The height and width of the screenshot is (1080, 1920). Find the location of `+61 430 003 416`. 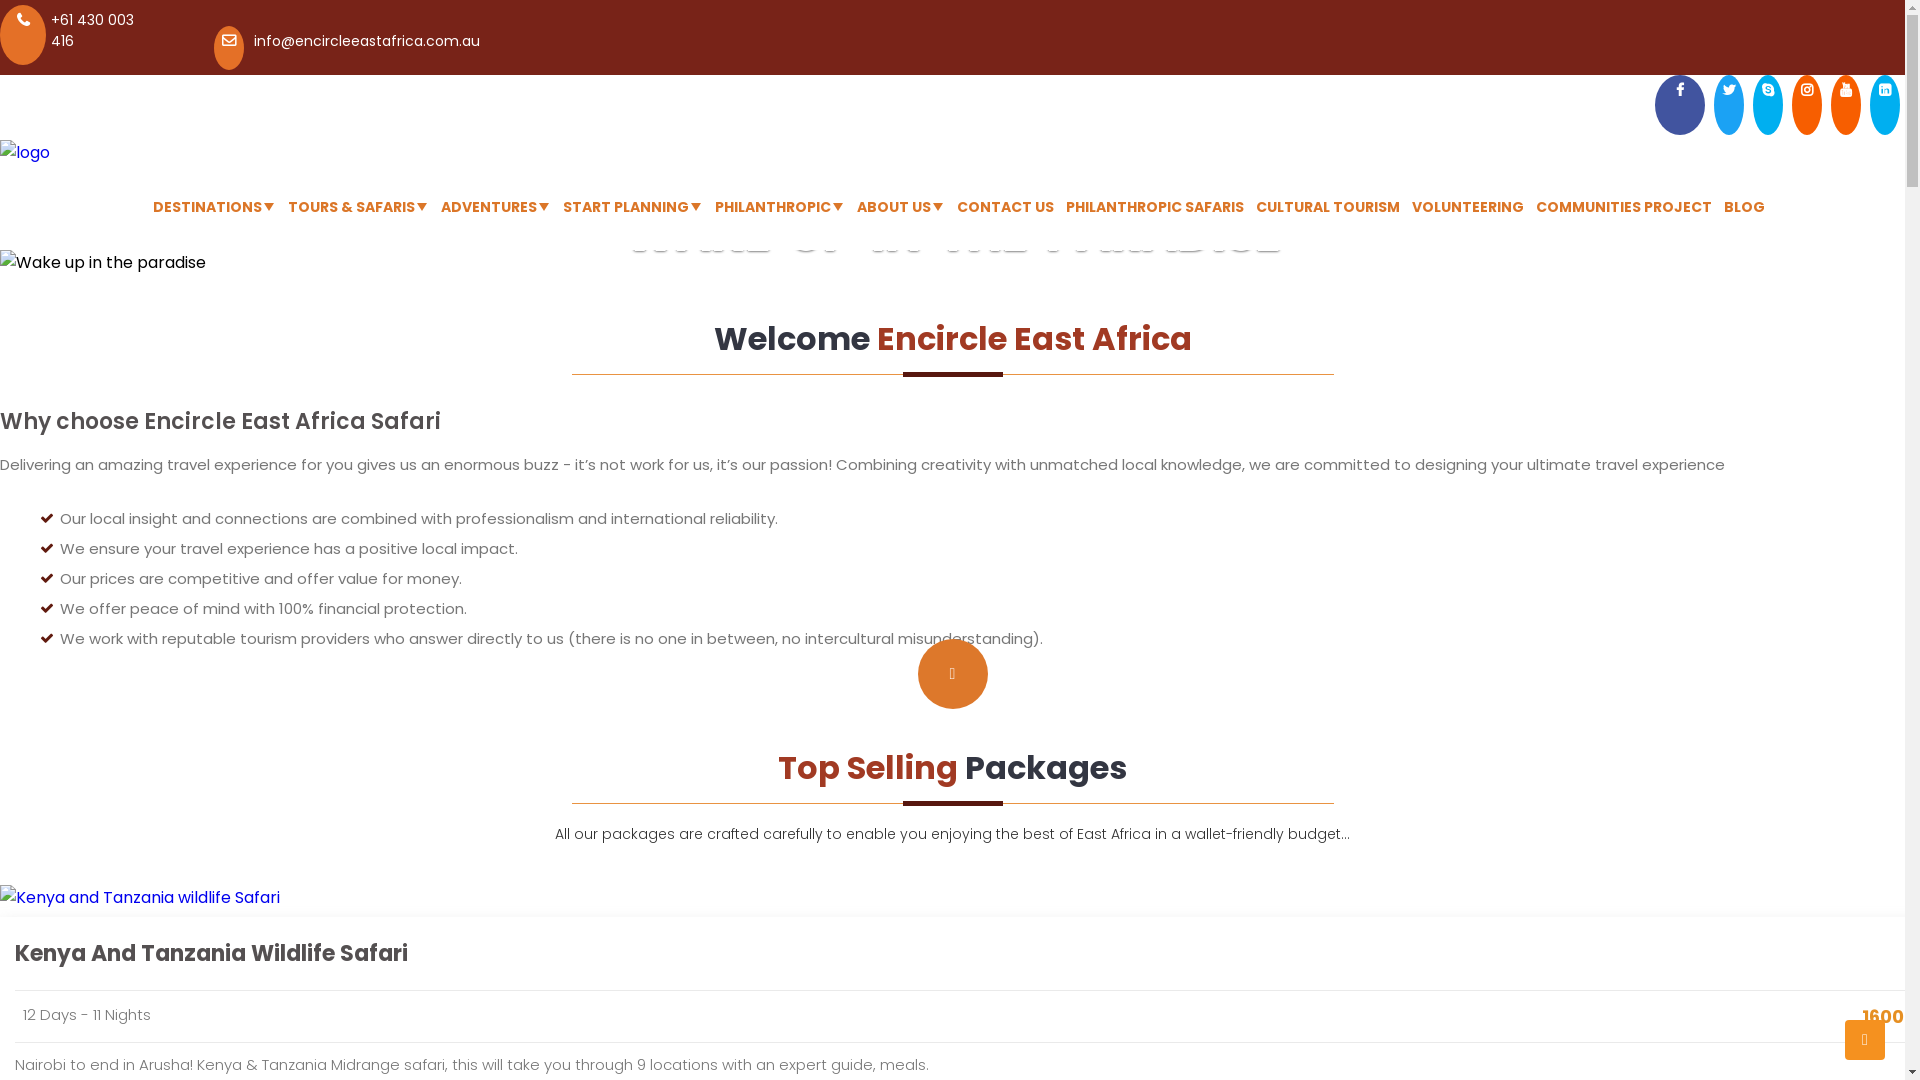

+61 430 003 416 is located at coordinates (92, 30).